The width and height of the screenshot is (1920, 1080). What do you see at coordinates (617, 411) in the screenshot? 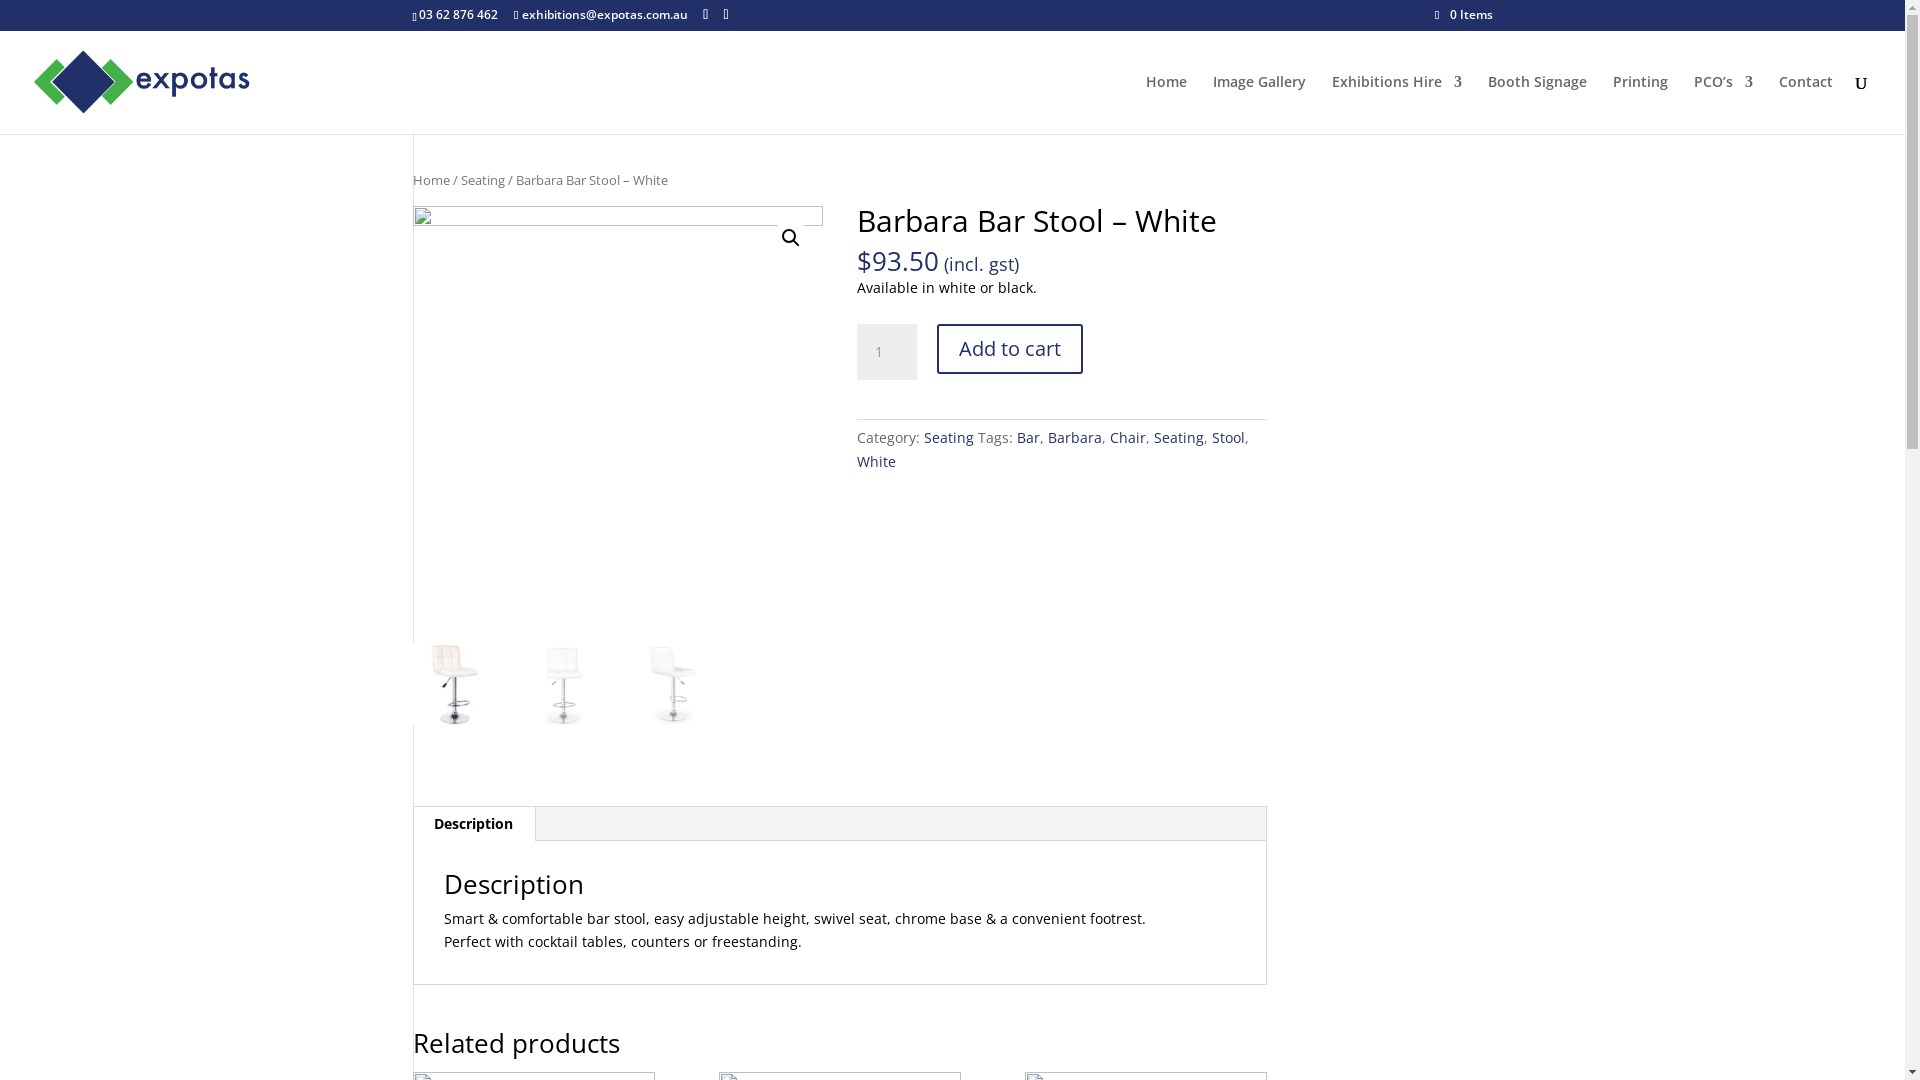
I see `White Barbera _300px` at bounding box center [617, 411].